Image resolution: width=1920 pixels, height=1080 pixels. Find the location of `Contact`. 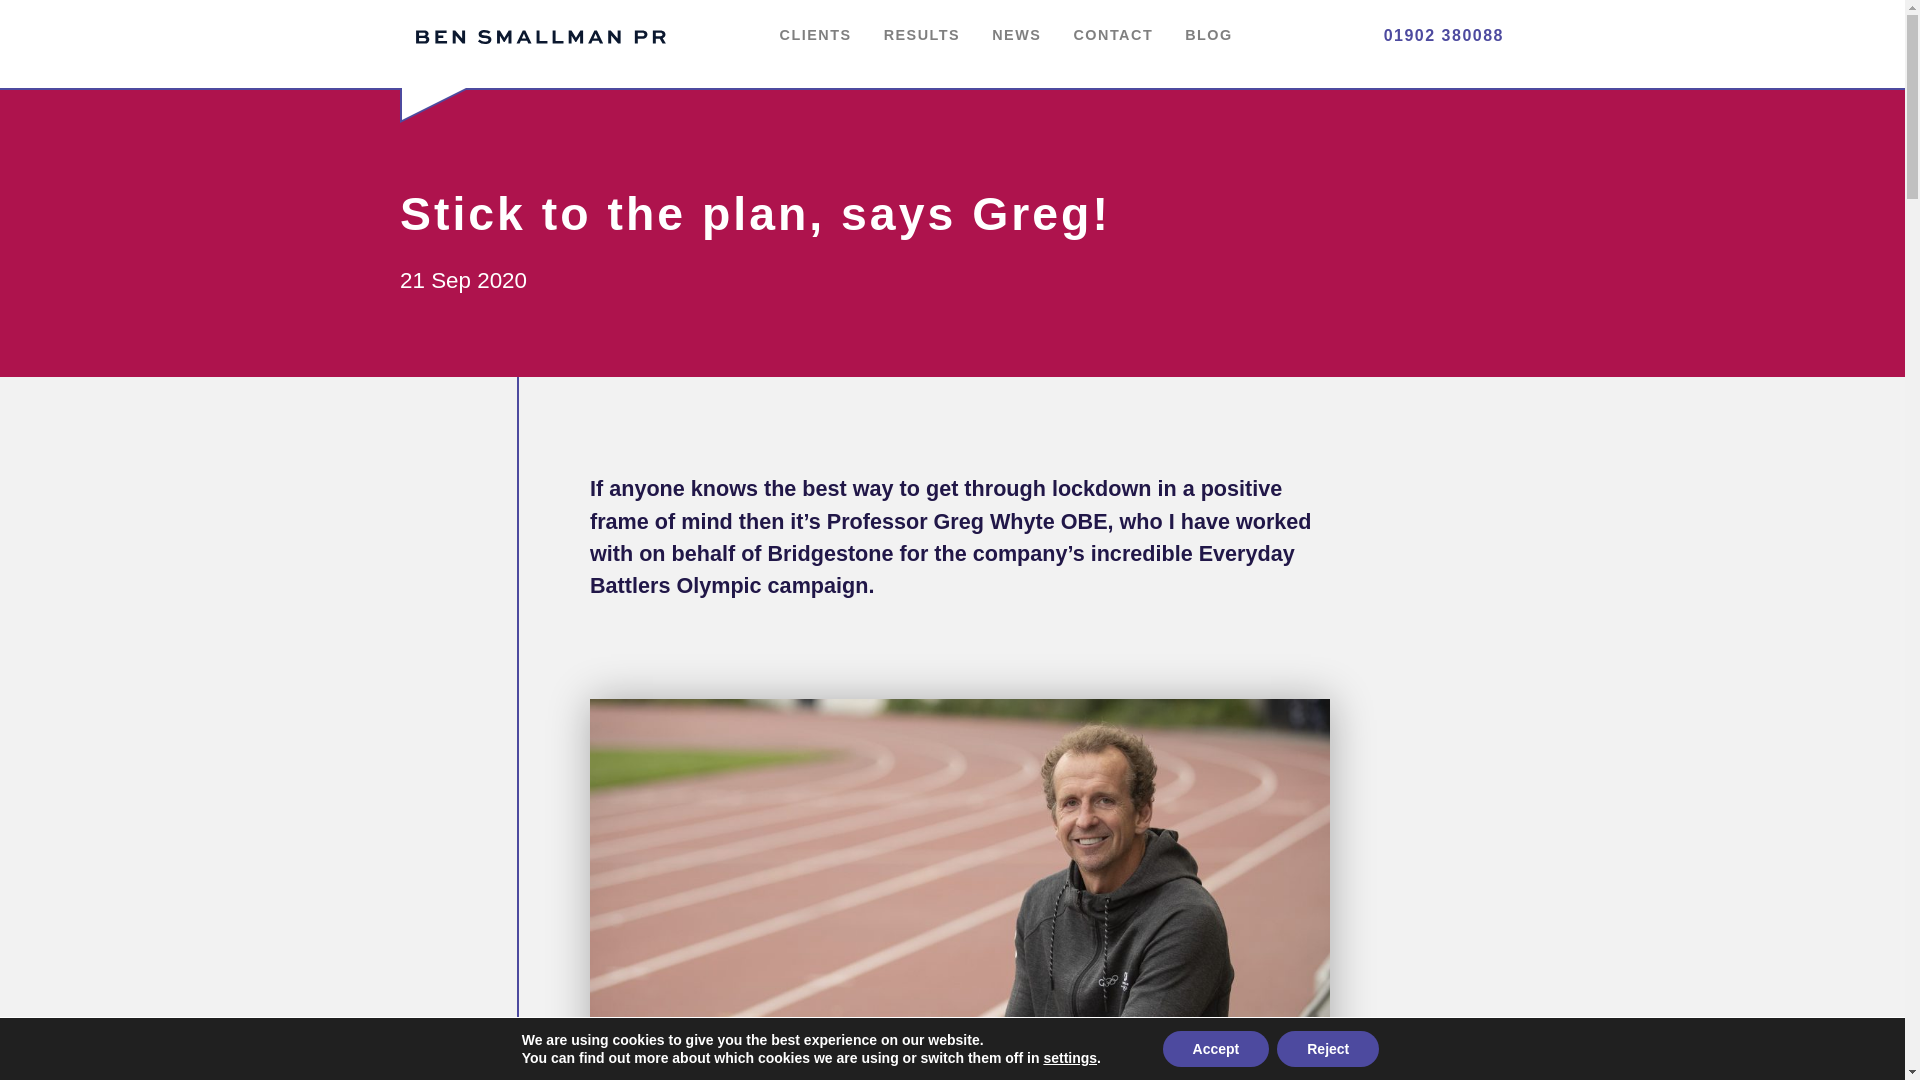

Contact is located at coordinates (1113, 36).